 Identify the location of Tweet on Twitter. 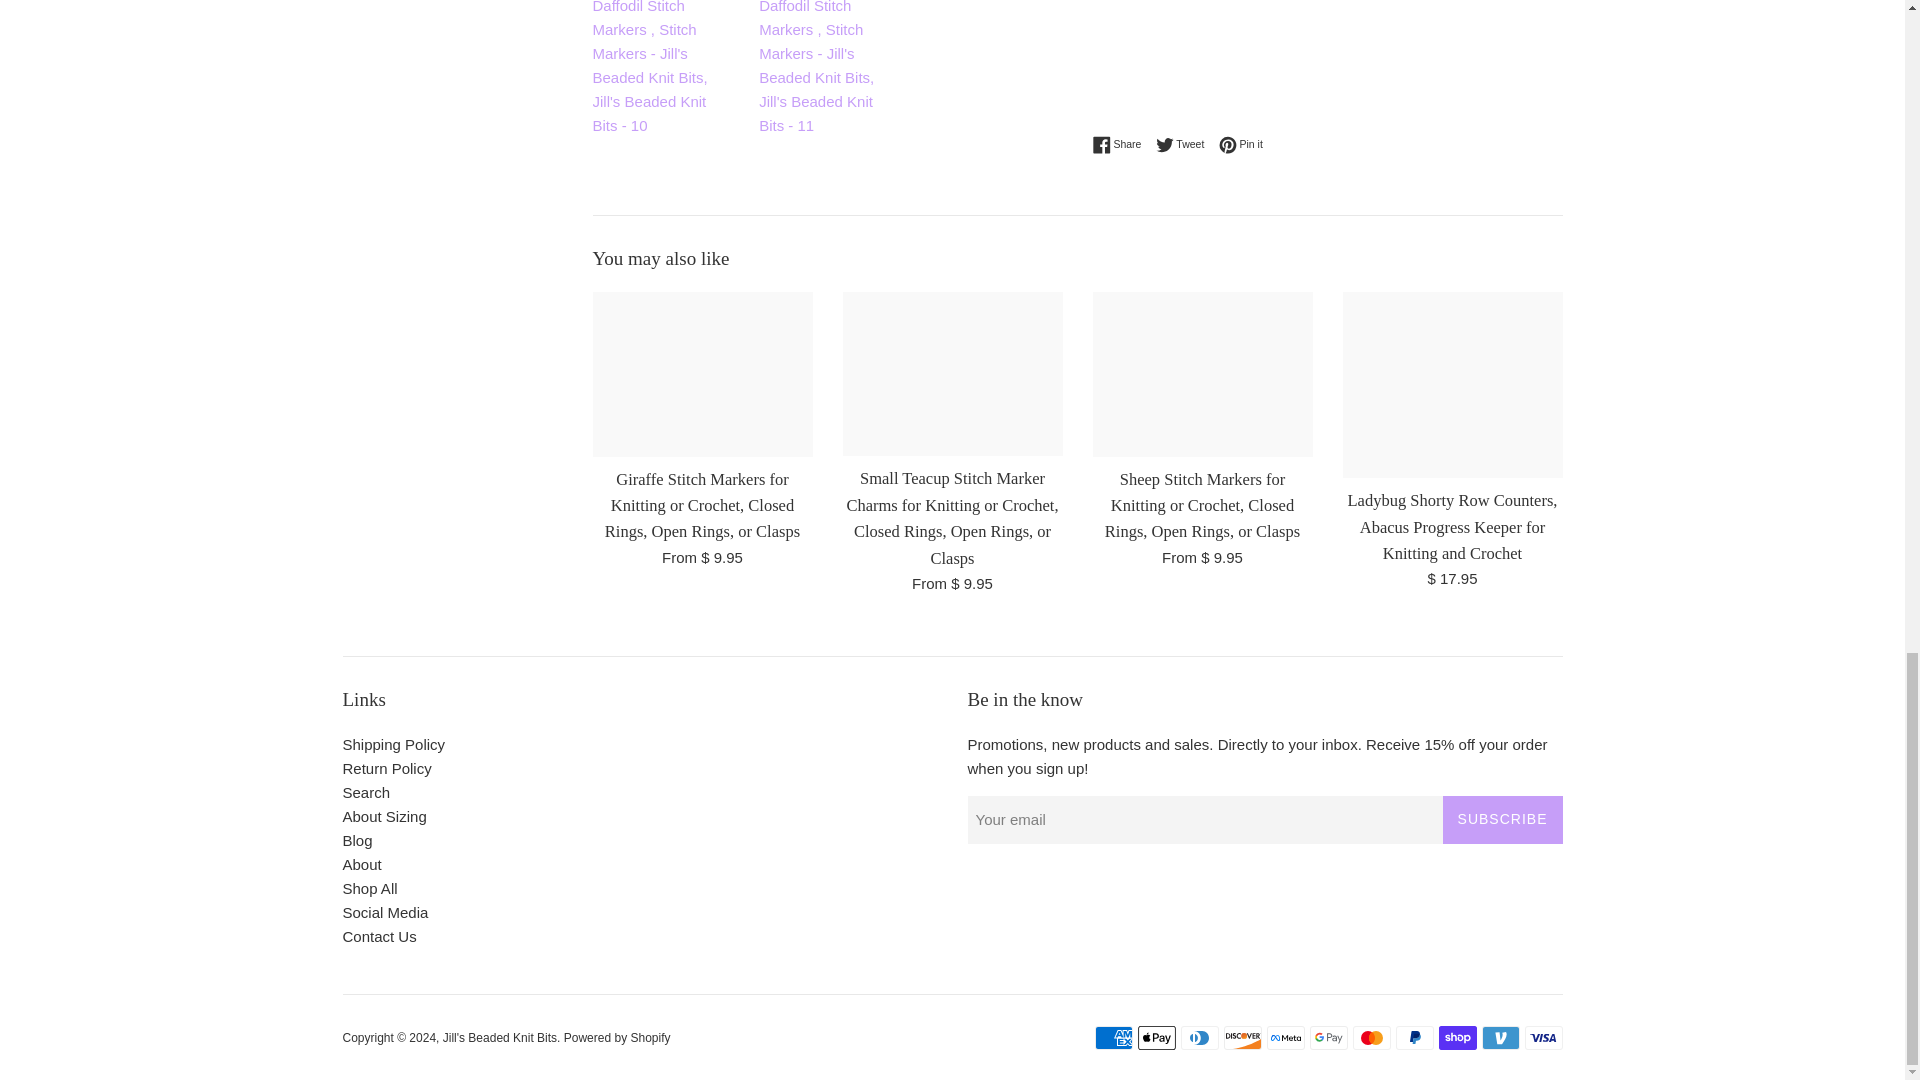
(1185, 145).